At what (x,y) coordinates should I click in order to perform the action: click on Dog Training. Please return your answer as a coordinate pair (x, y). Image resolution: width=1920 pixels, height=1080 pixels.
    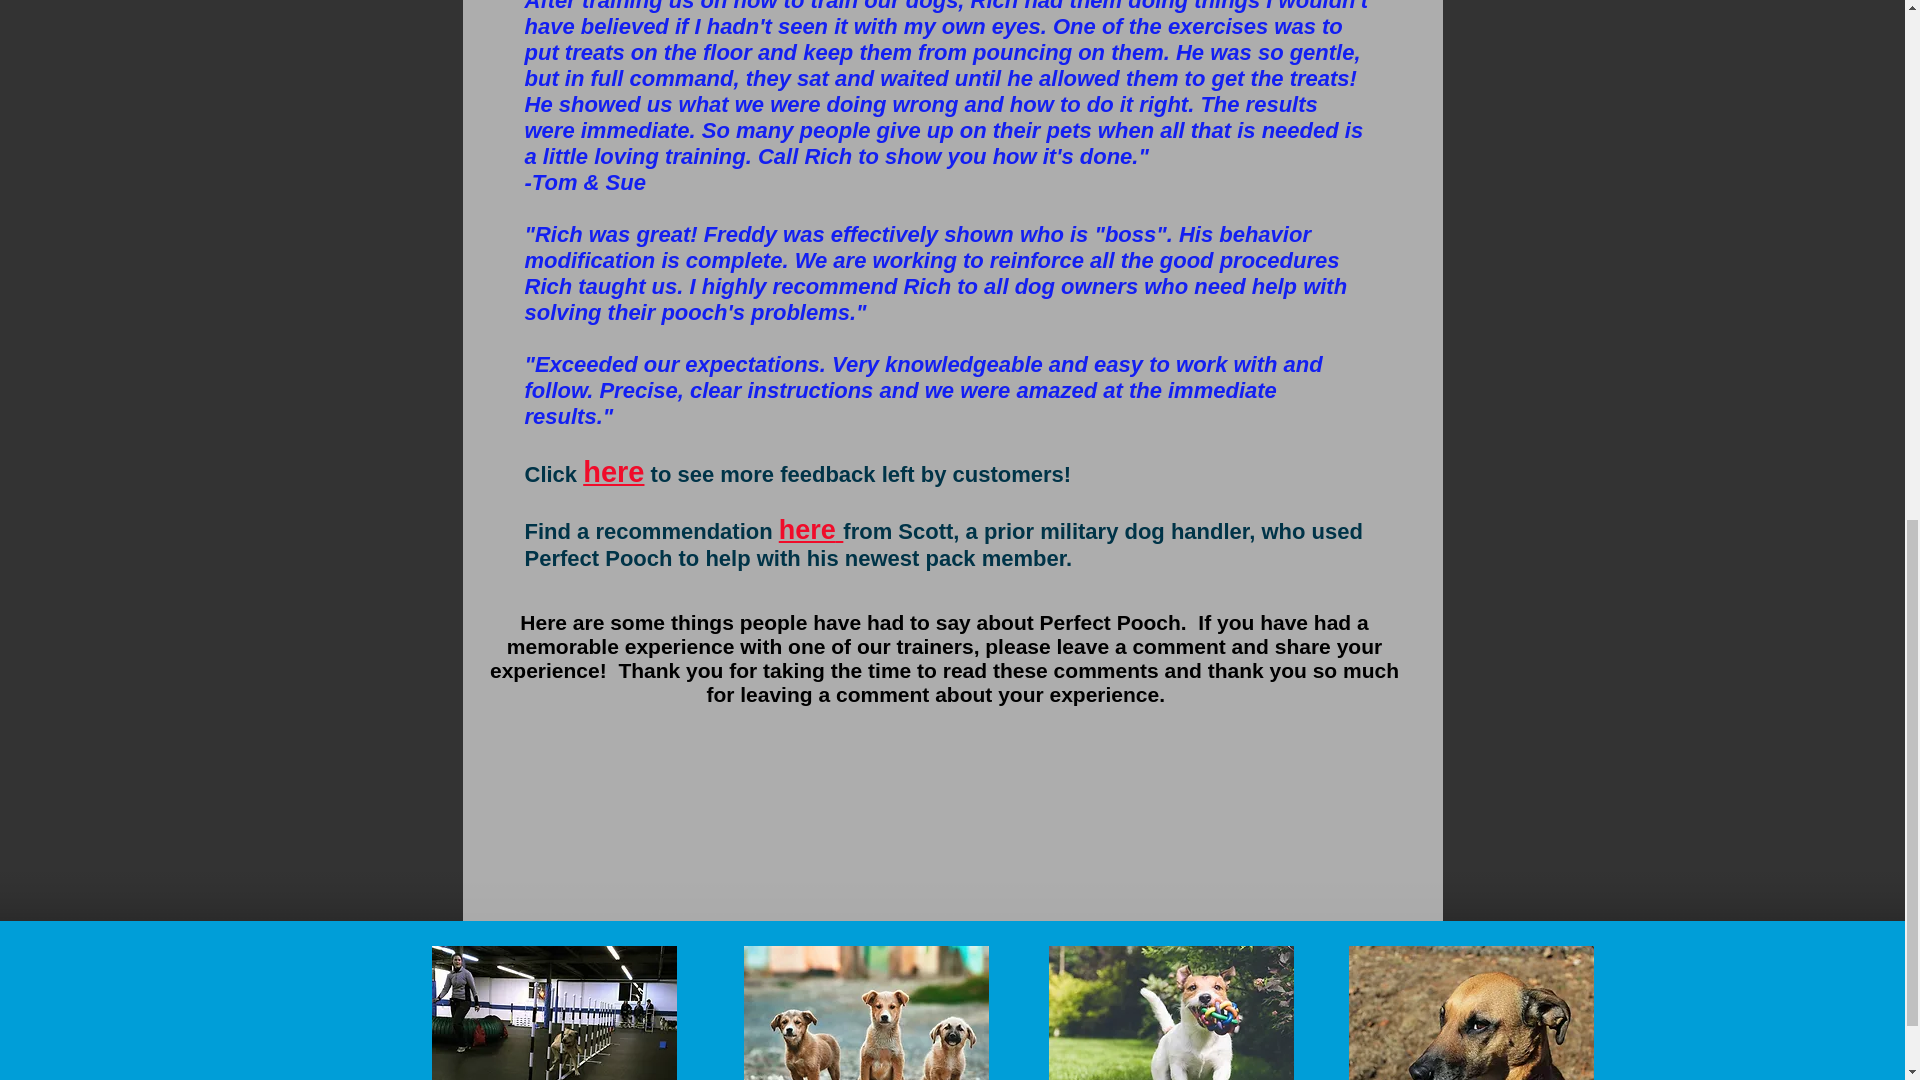
    Looking at the image, I should click on (554, 1013).